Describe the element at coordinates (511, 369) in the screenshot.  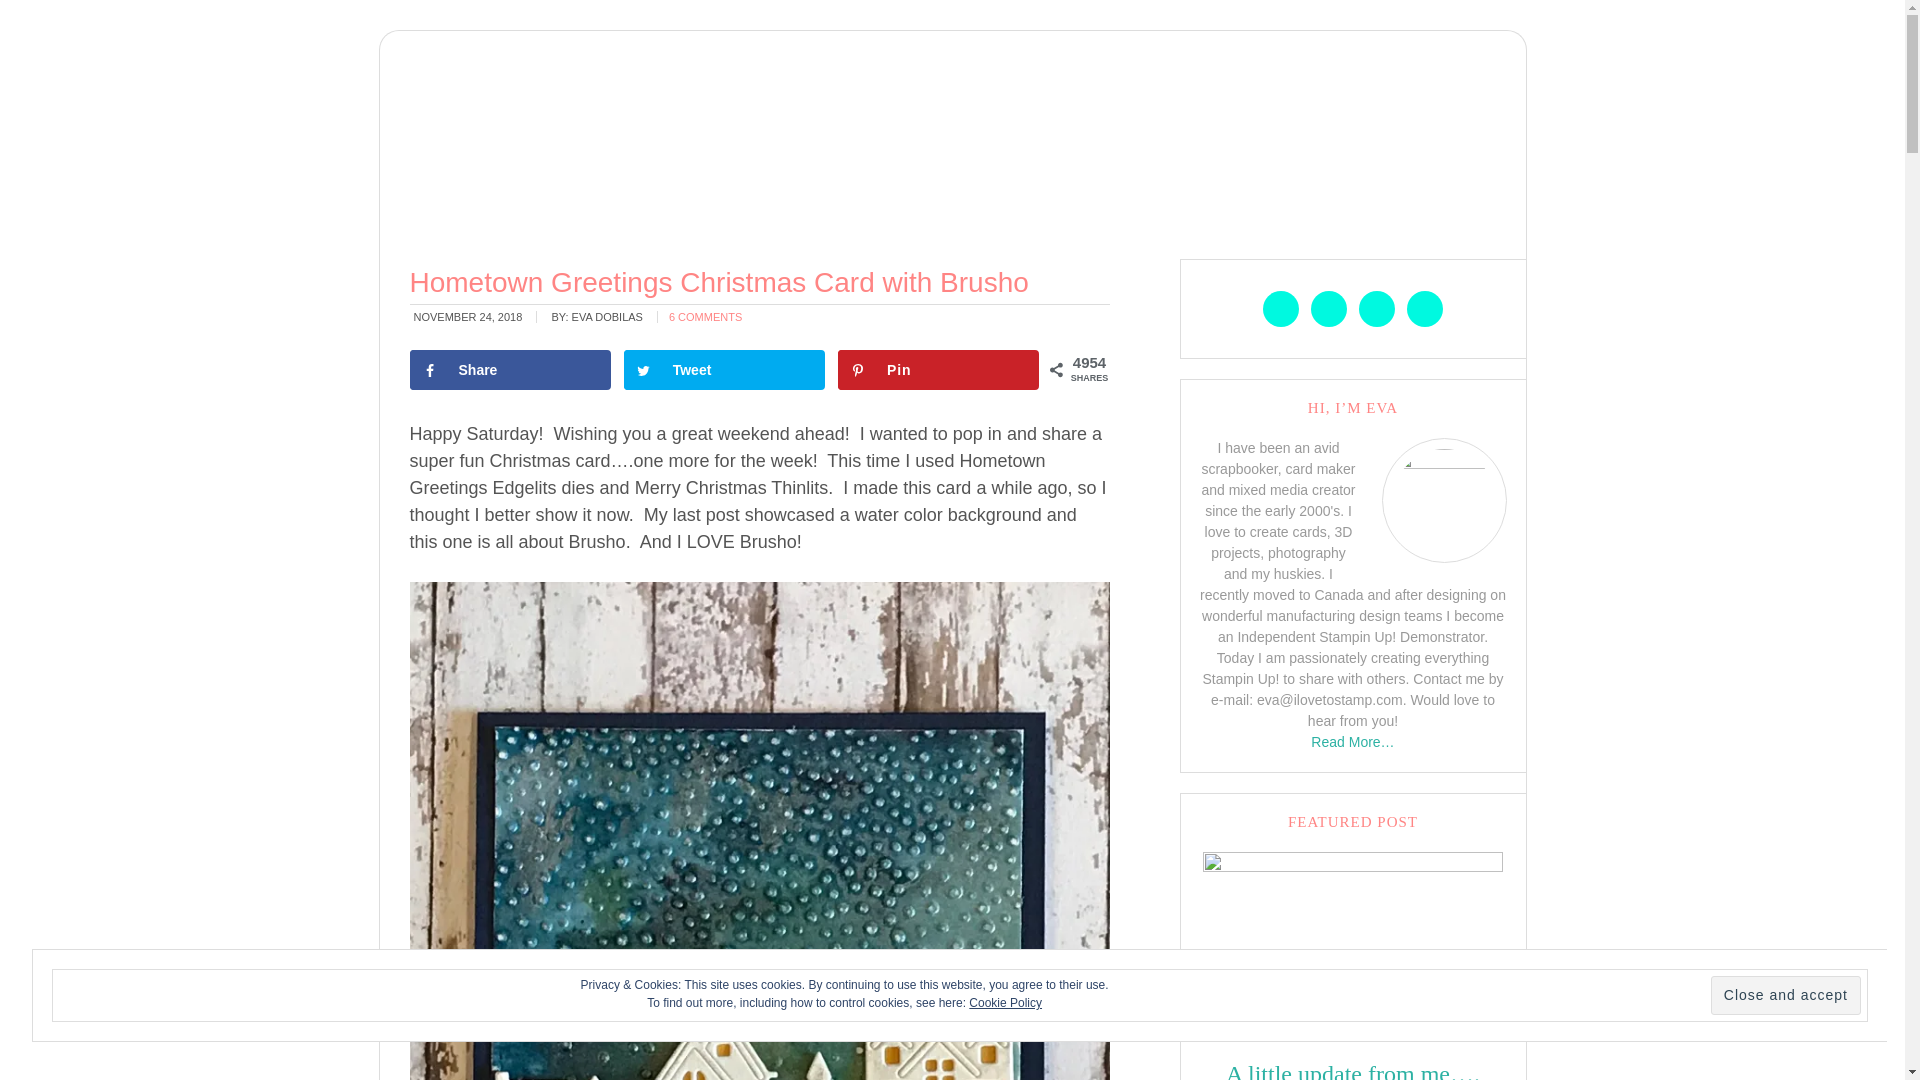
I see `Share` at that location.